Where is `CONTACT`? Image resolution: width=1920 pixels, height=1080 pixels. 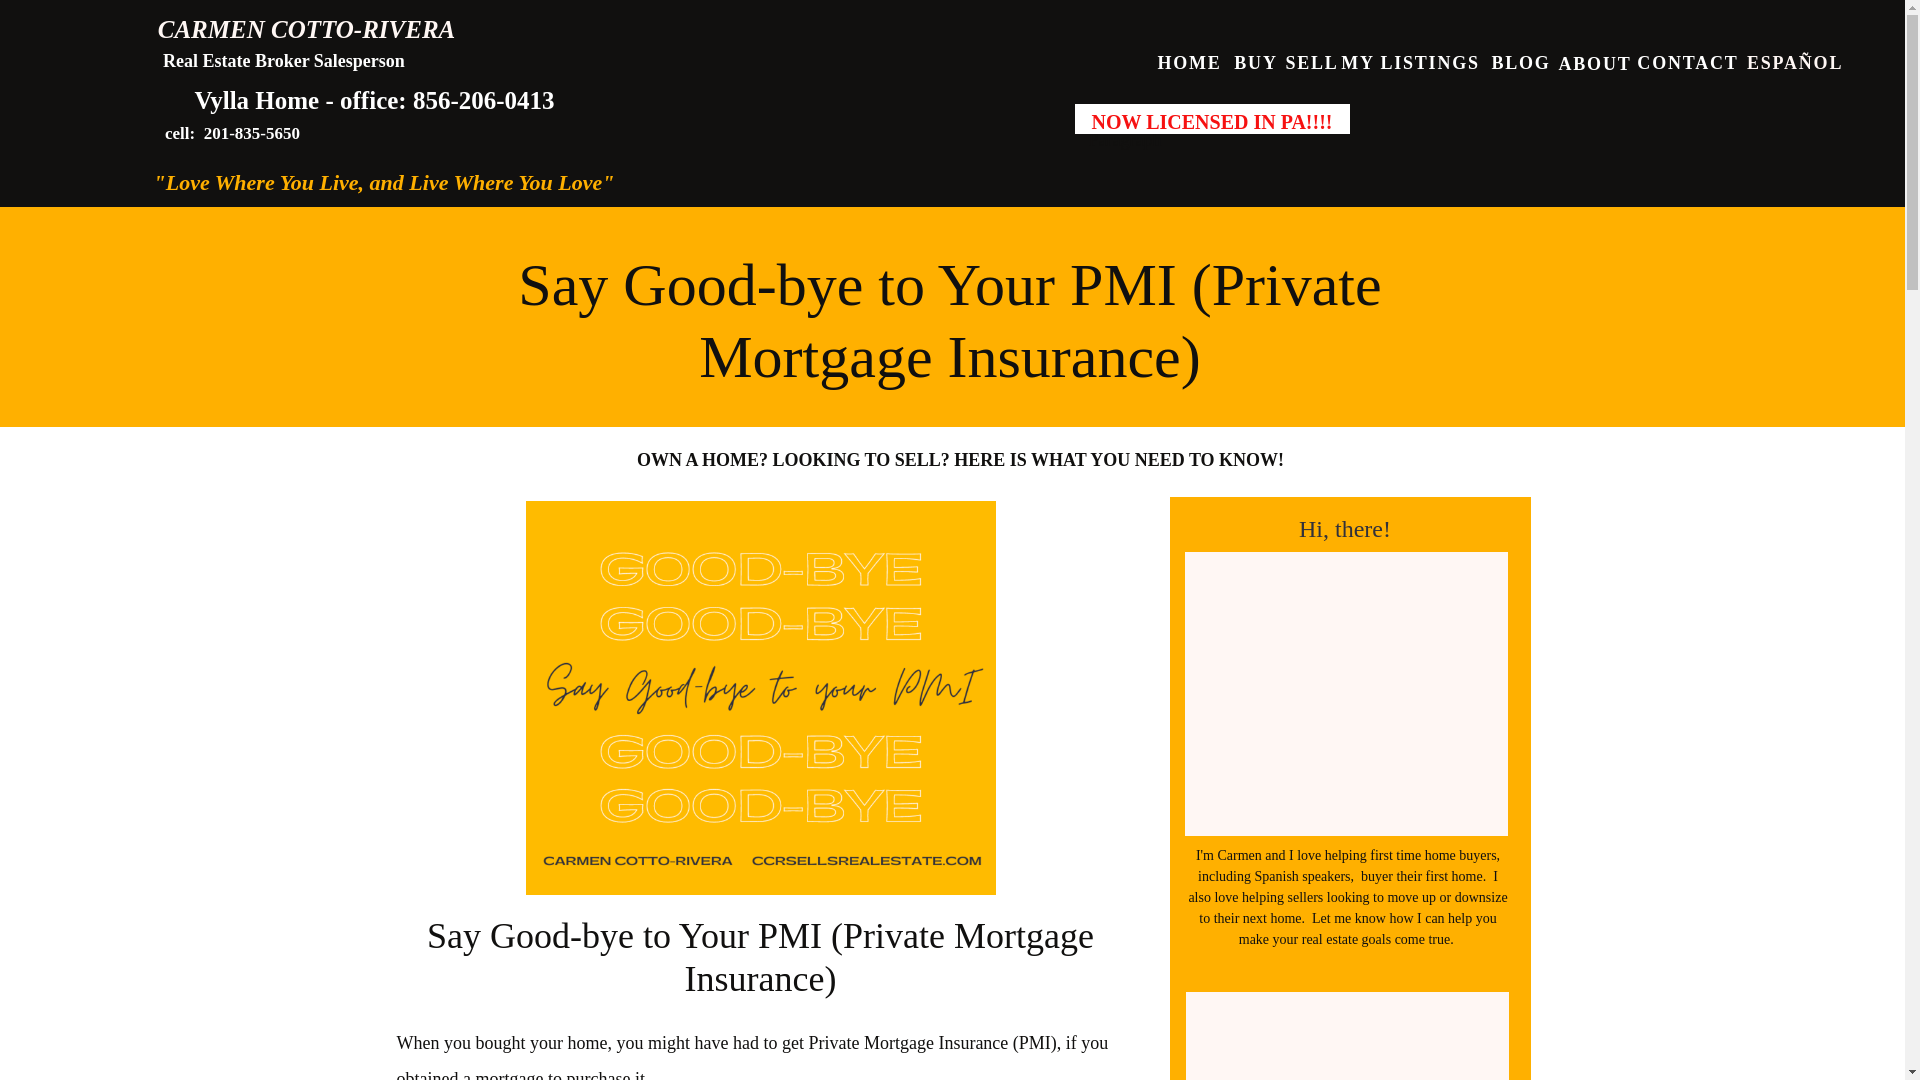
CONTACT is located at coordinates (1688, 60).